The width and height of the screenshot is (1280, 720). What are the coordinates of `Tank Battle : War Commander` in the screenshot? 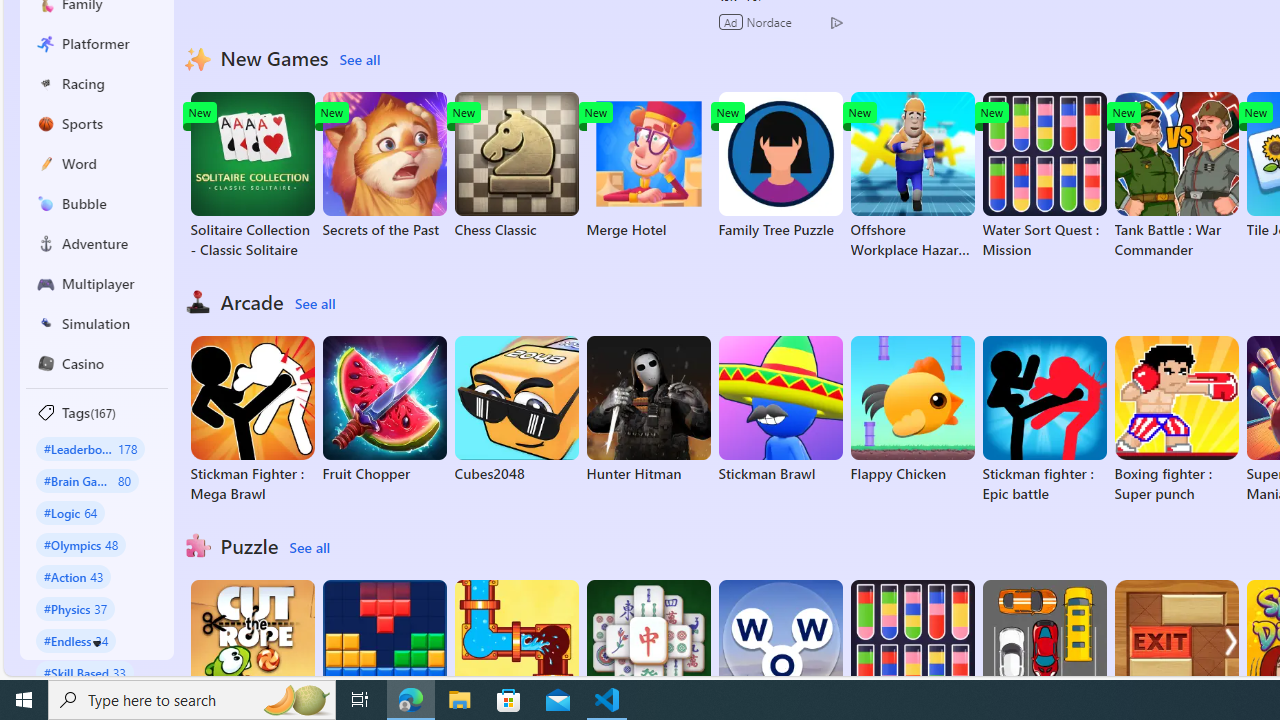 It's located at (1176, 176).